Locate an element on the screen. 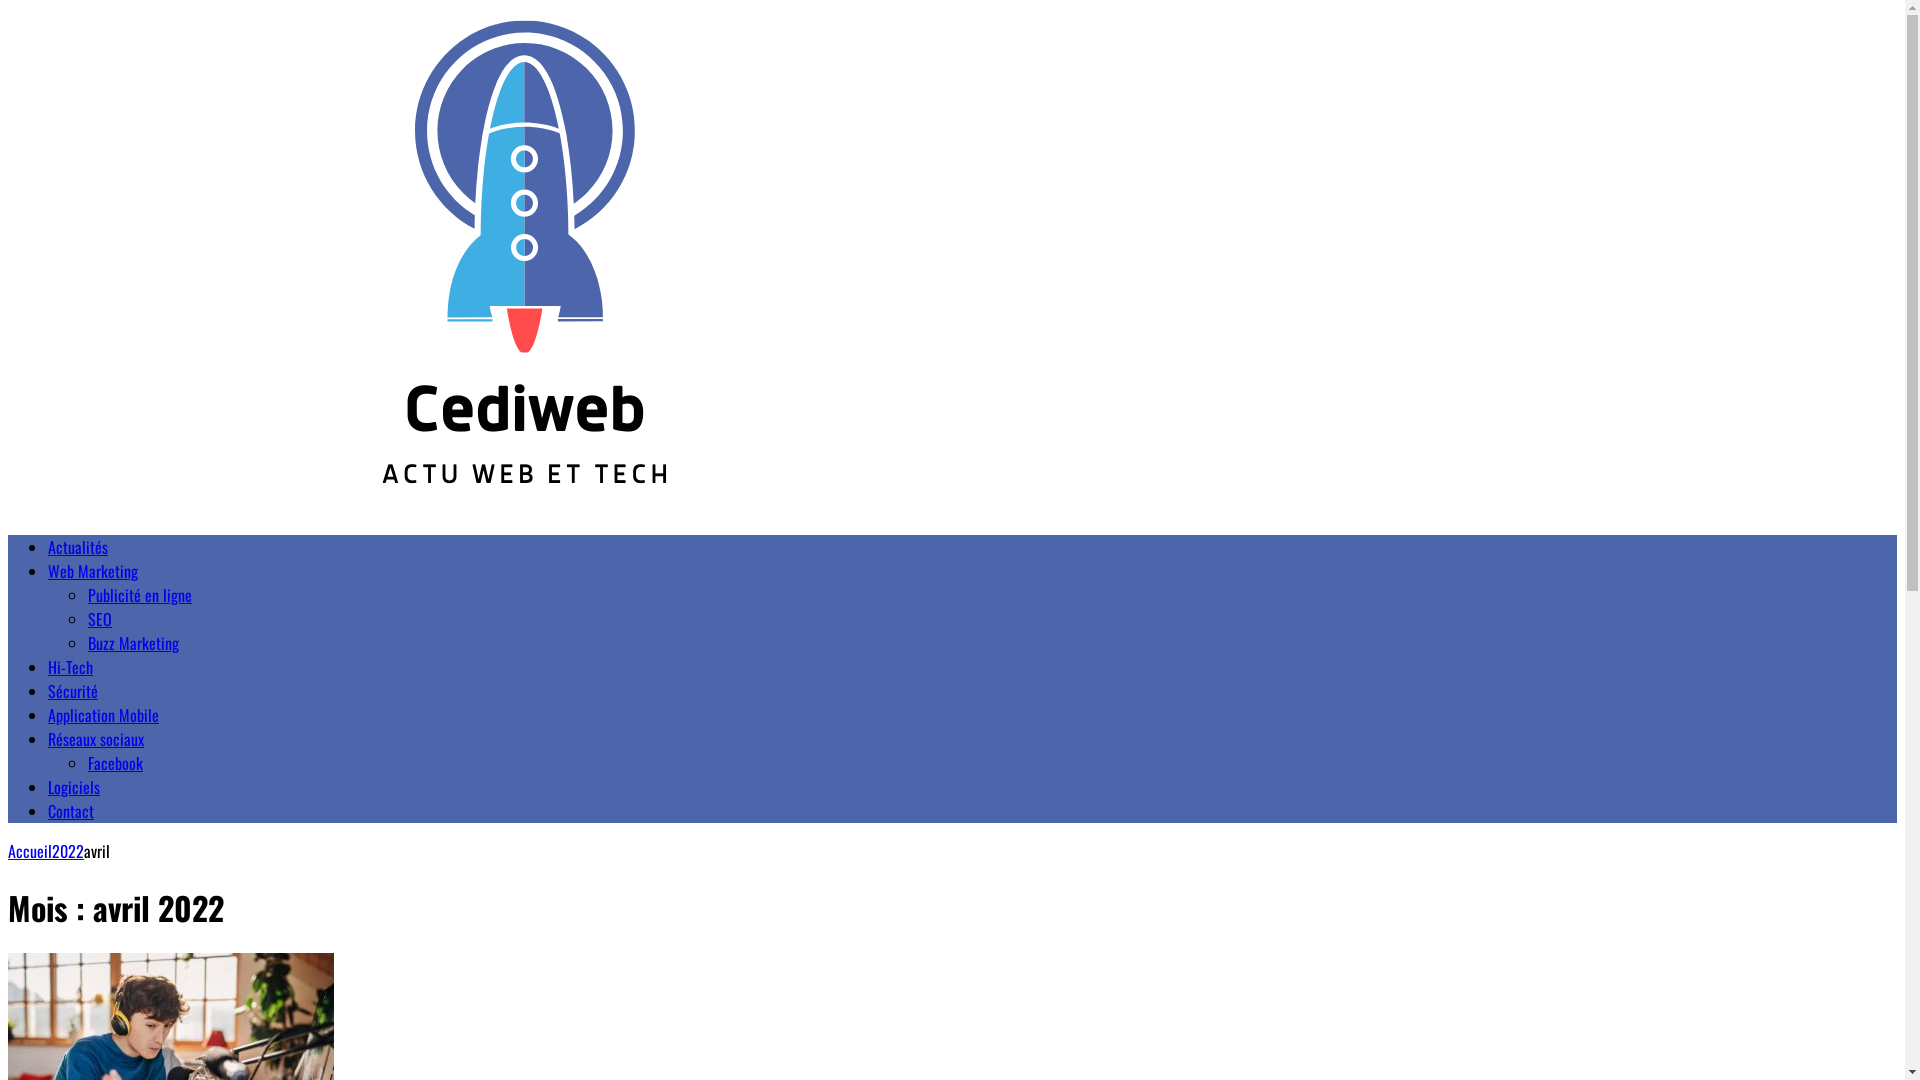 The width and height of the screenshot is (1920, 1080). Accueil is located at coordinates (30, 851).